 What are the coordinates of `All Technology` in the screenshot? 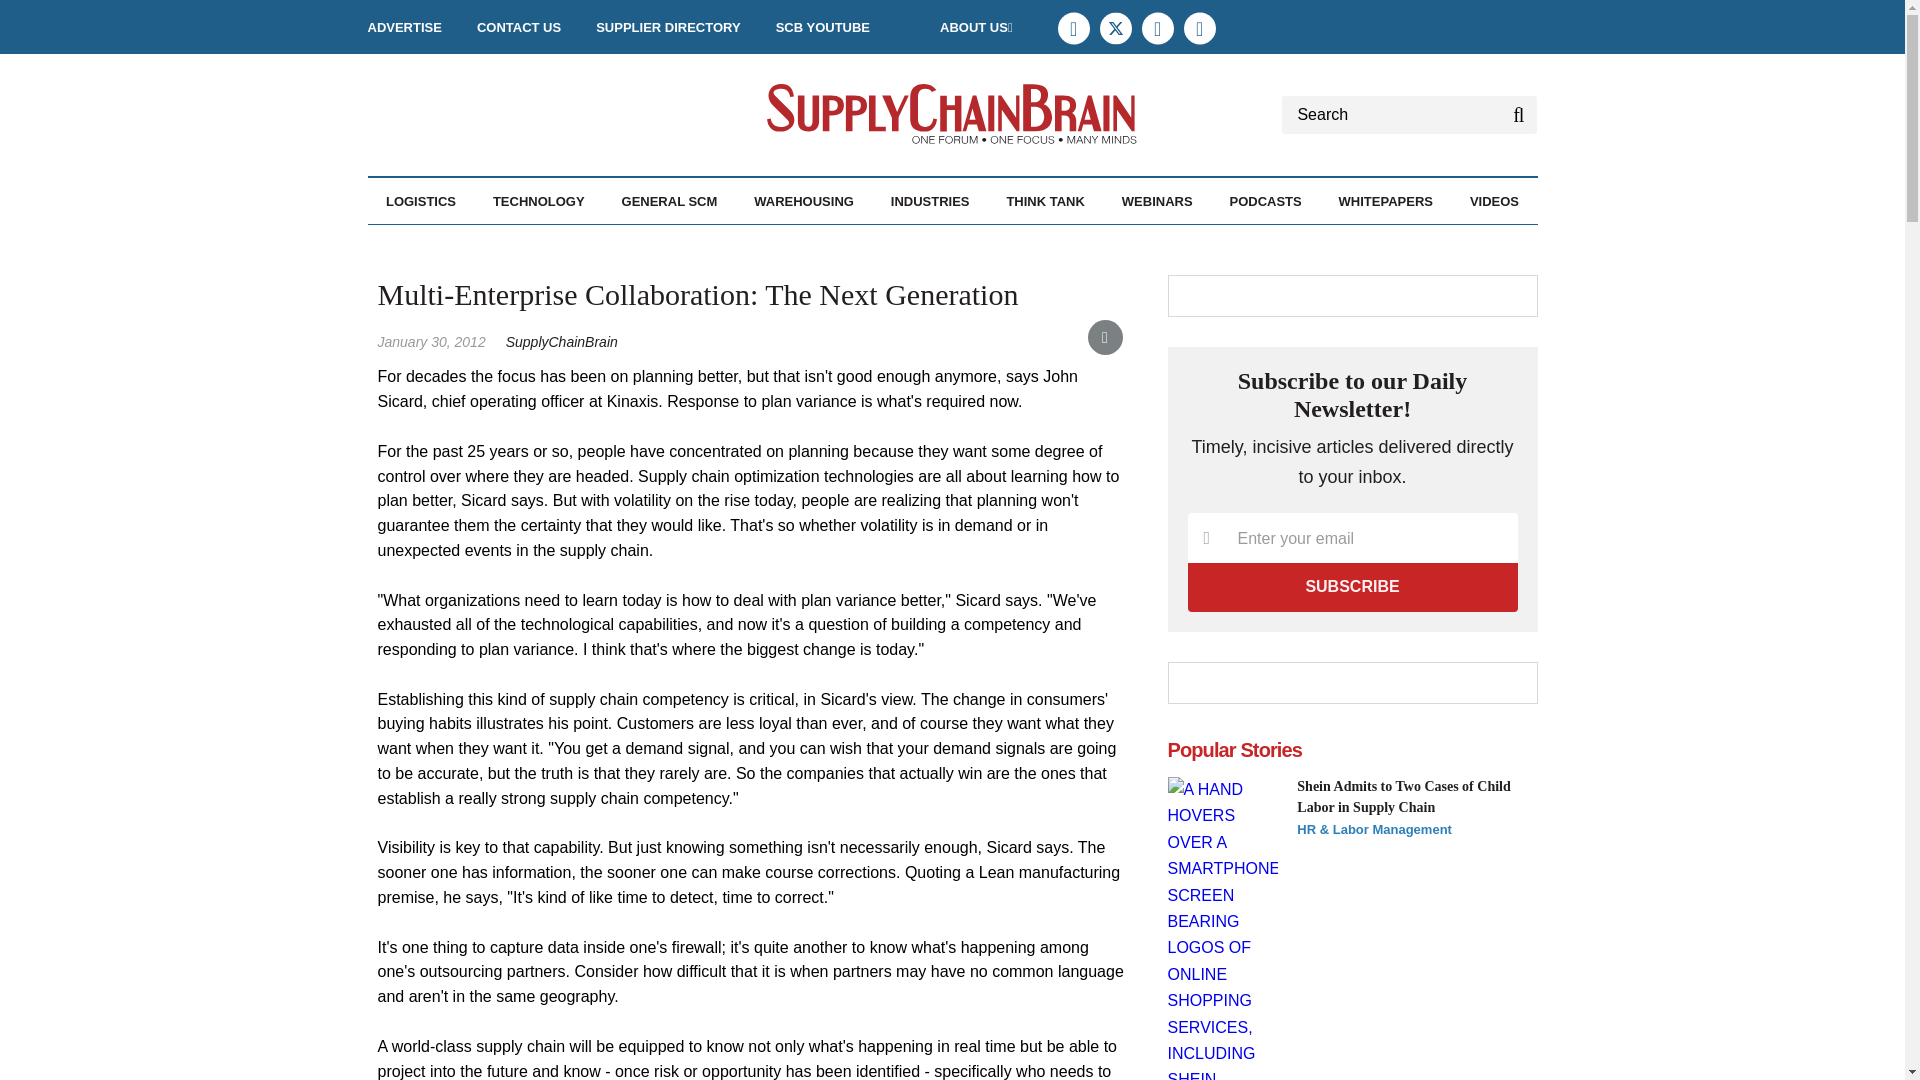 It's located at (593, 244).